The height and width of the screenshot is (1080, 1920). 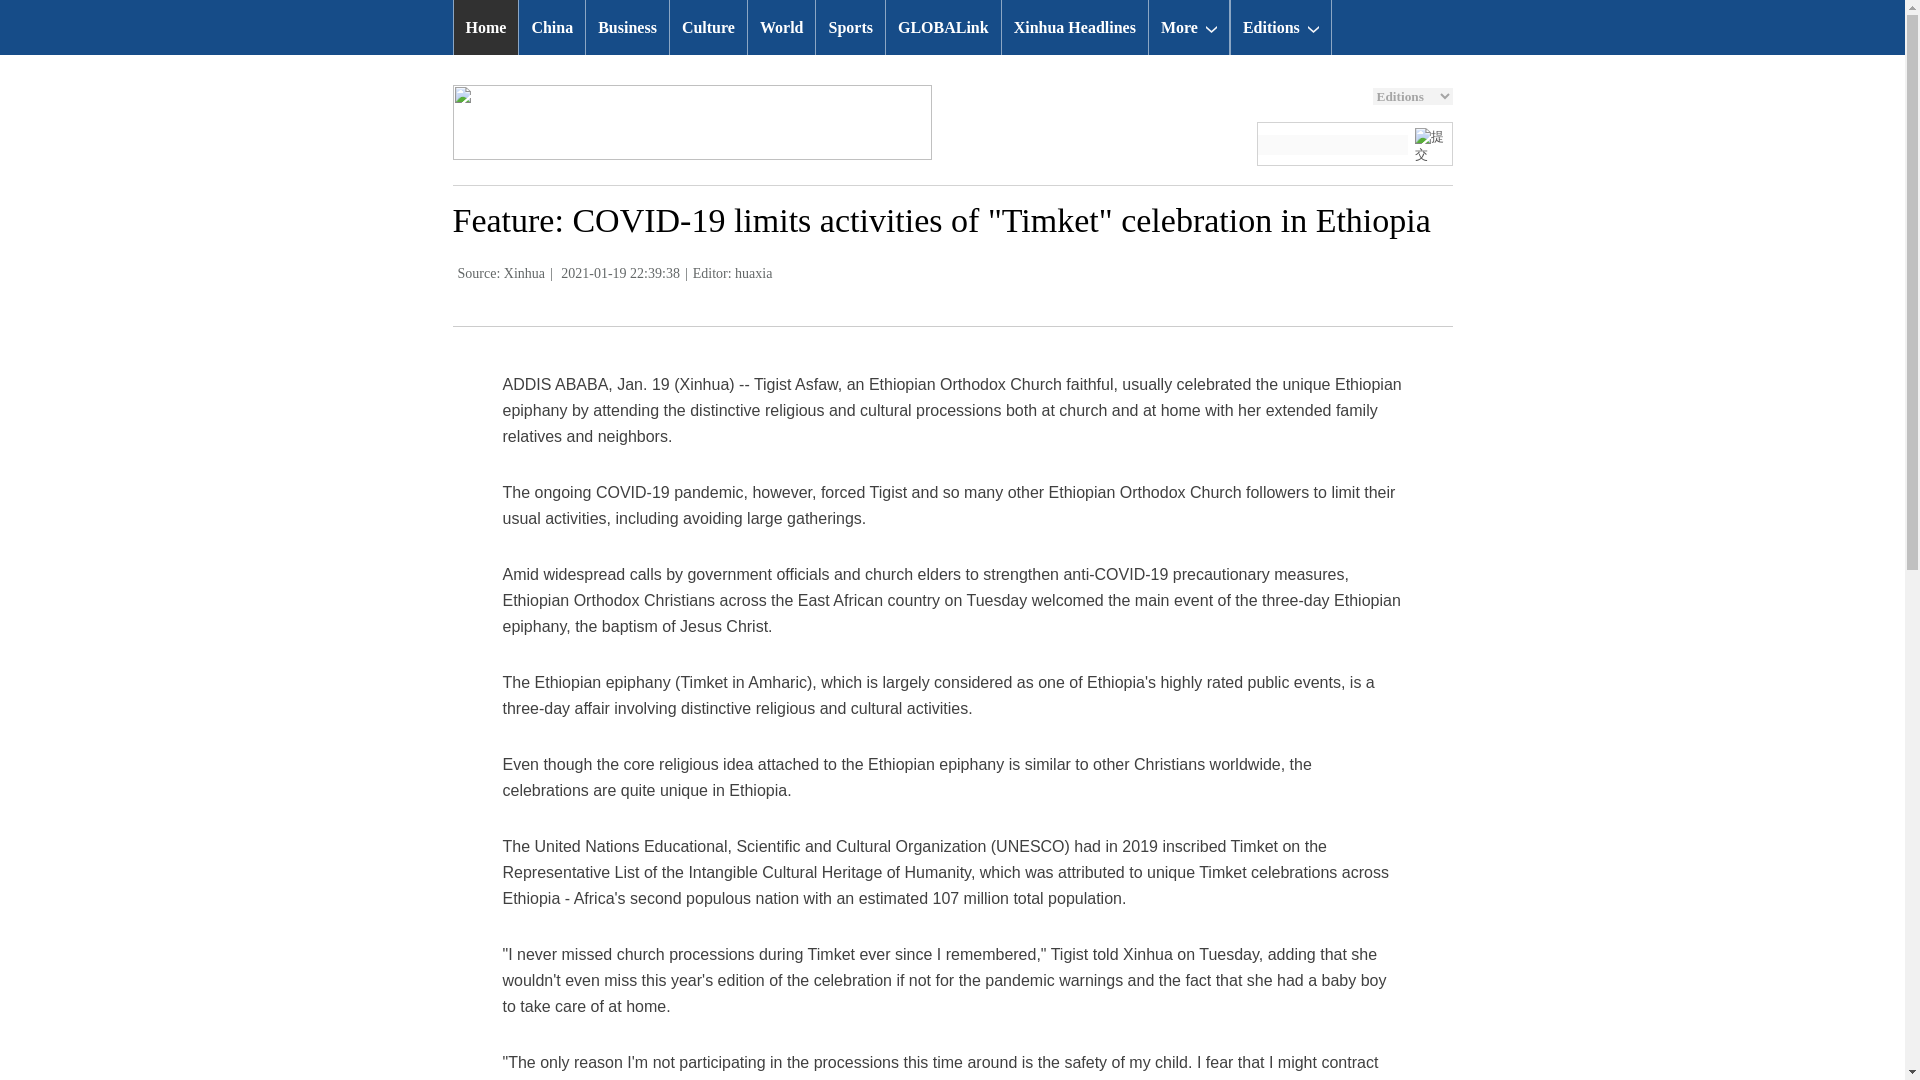 I want to click on Editions, so click(x=1280, y=28).